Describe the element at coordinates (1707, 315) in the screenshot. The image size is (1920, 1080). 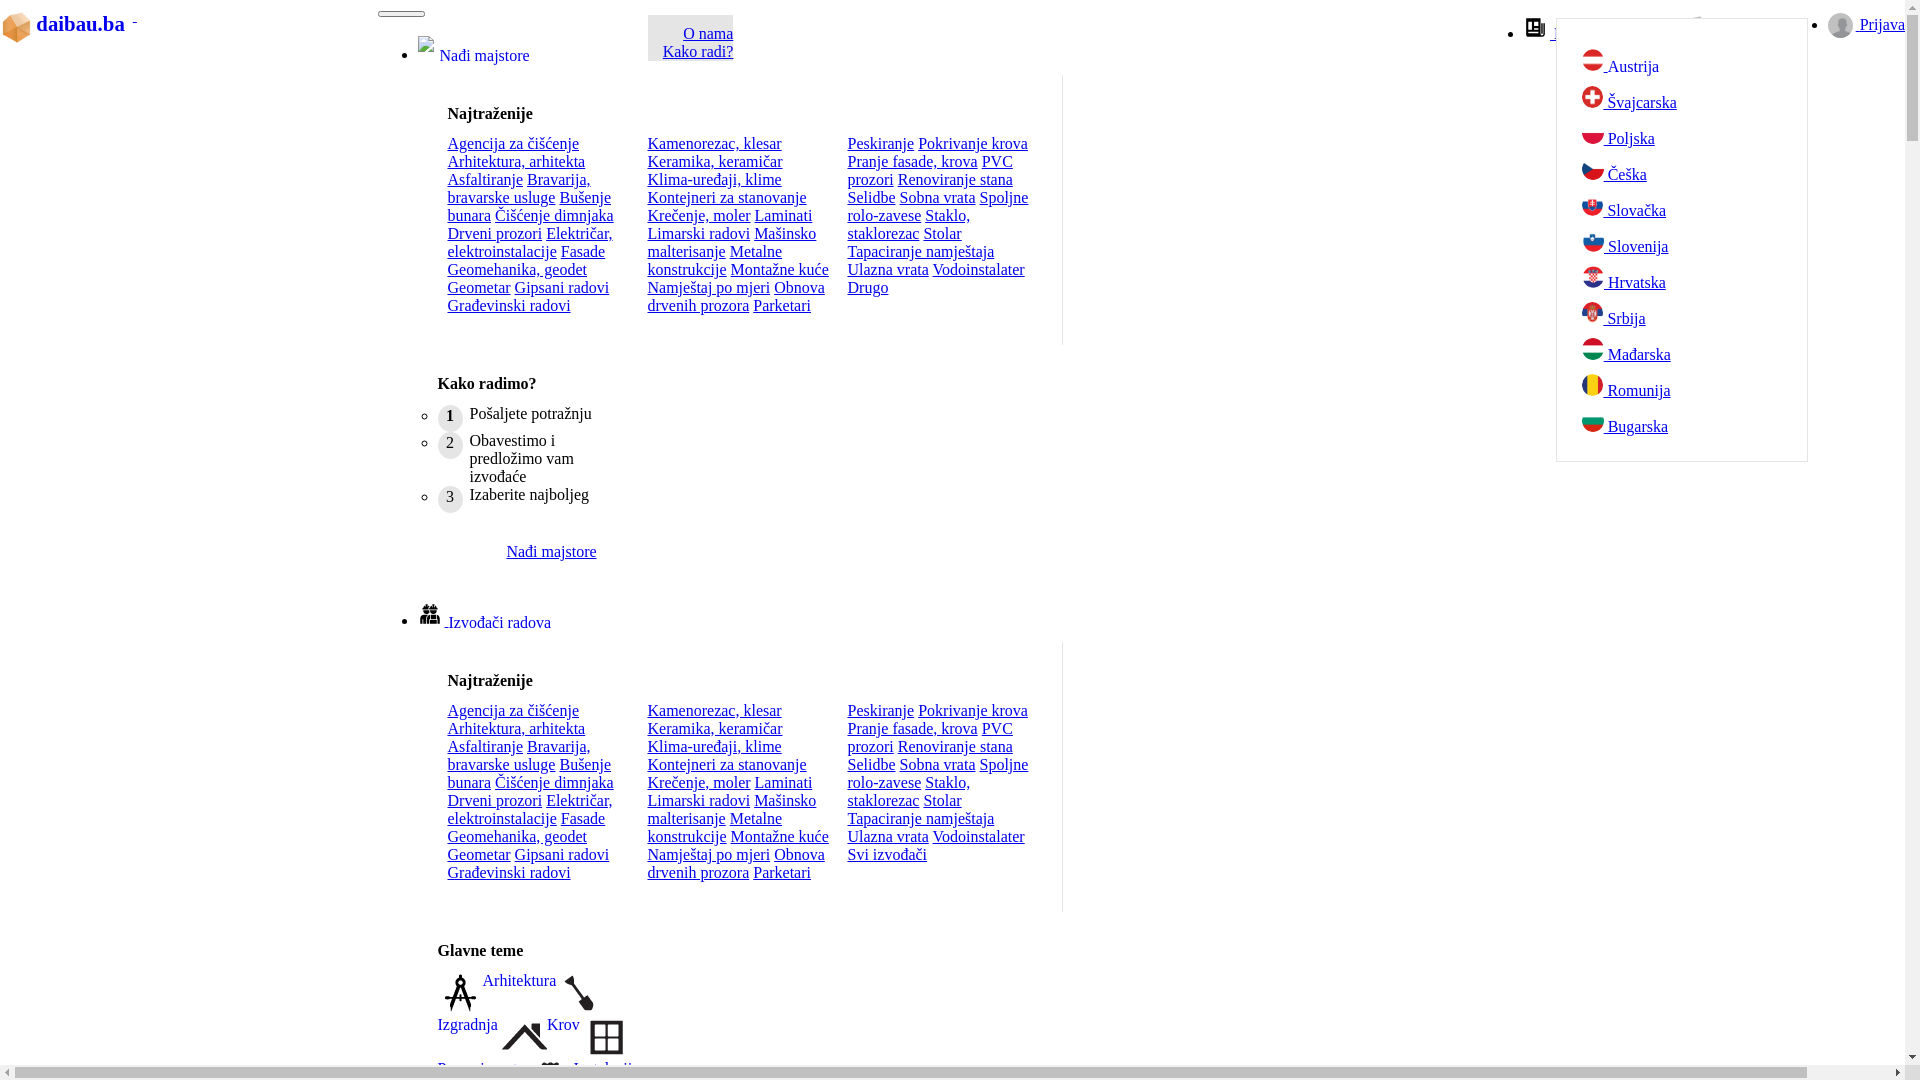
I see `Srbija` at that location.